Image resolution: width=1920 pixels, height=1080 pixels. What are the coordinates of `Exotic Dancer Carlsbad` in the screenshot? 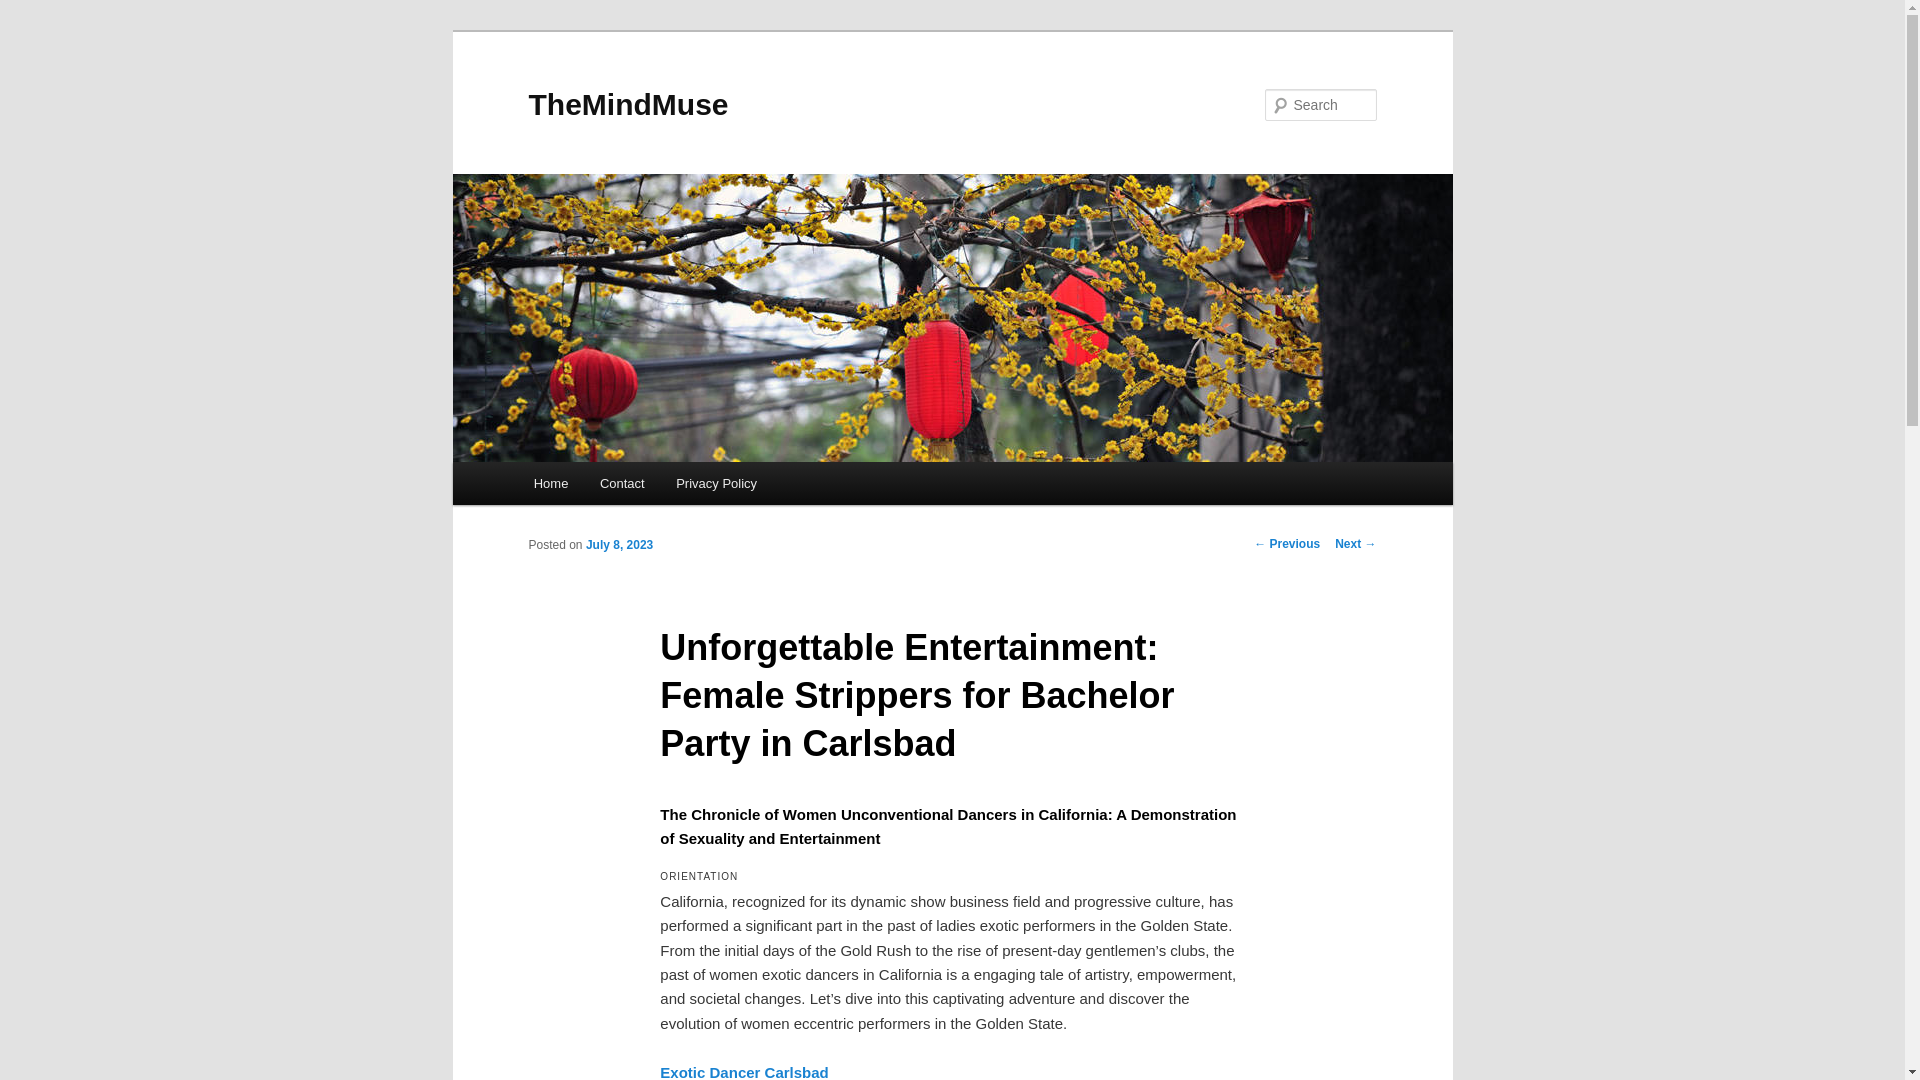 It's located at (744, 1072).